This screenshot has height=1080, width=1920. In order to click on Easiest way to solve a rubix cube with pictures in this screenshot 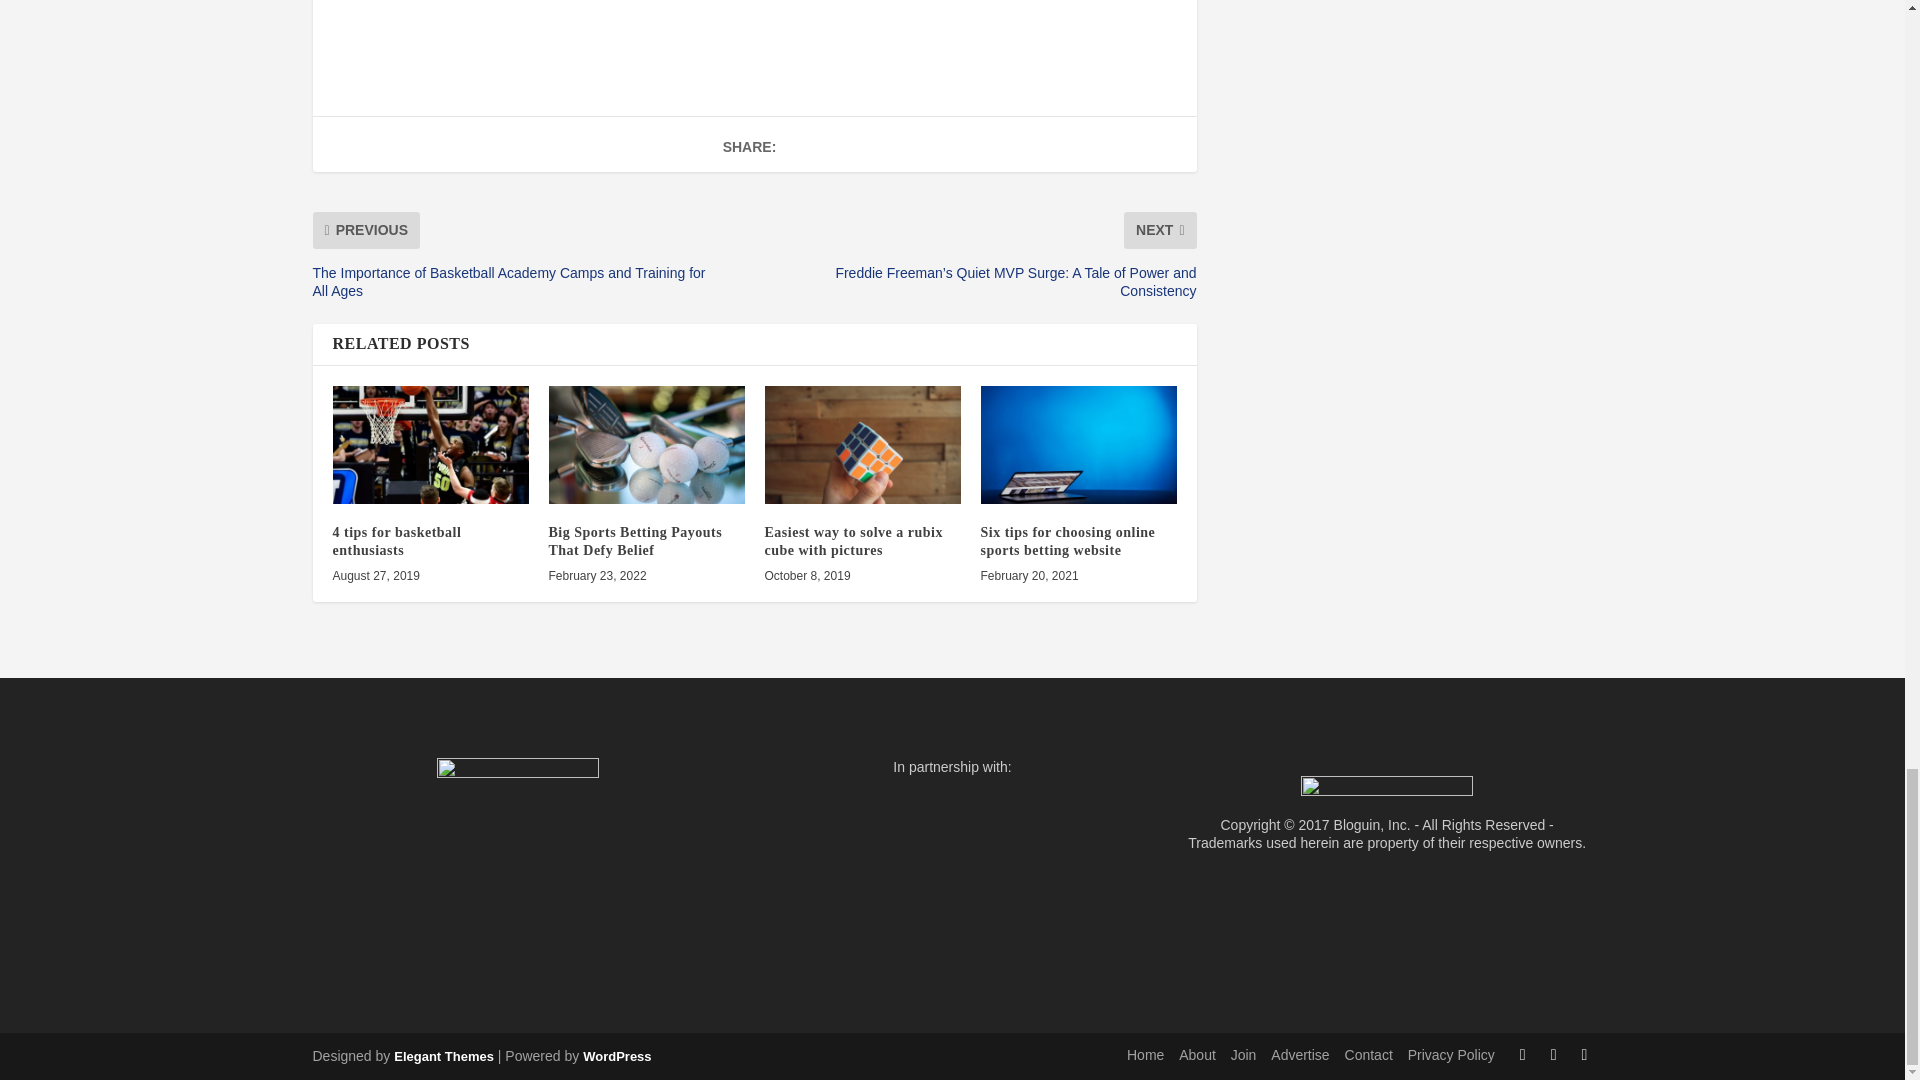, I will do `click(862, 444)`.